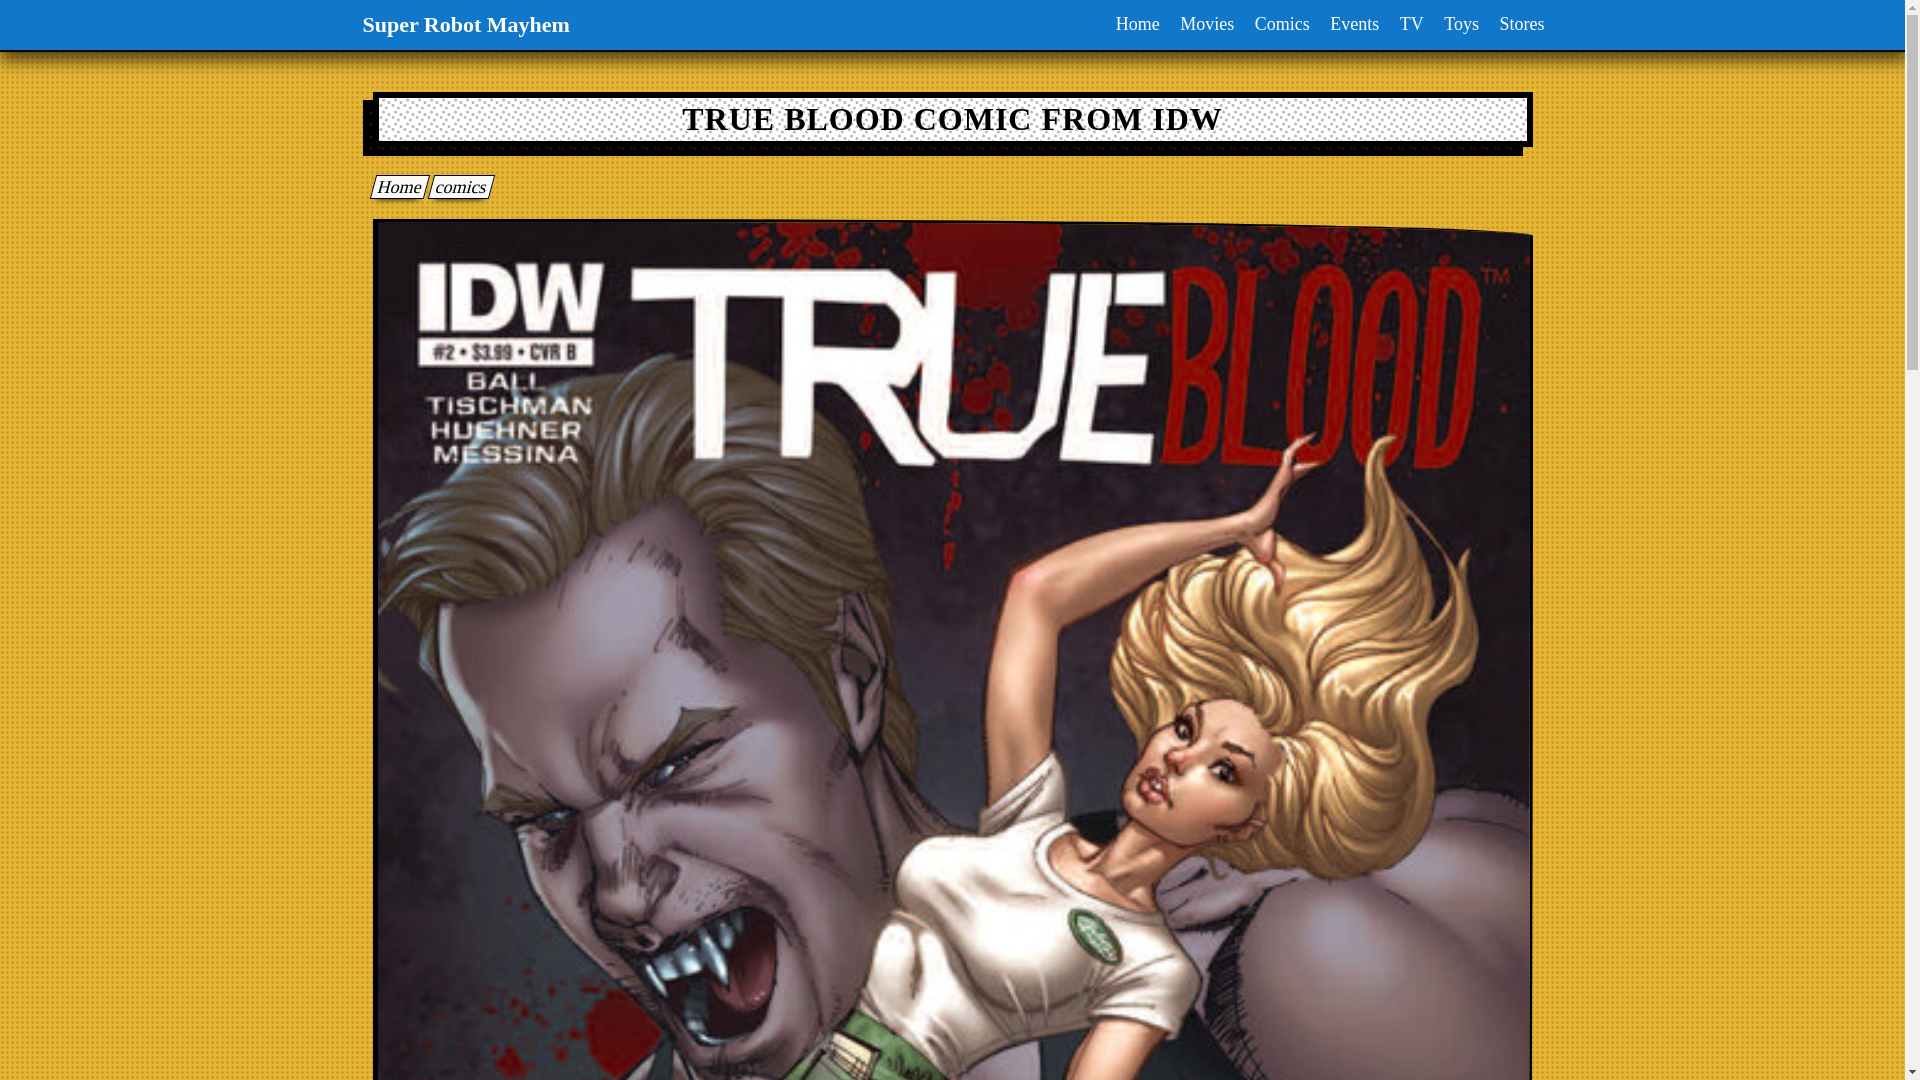 Image resolution: width=1920 pixels, height=1080 pixels. I want to click on Super Robot Mayhem, so click(465, 24).